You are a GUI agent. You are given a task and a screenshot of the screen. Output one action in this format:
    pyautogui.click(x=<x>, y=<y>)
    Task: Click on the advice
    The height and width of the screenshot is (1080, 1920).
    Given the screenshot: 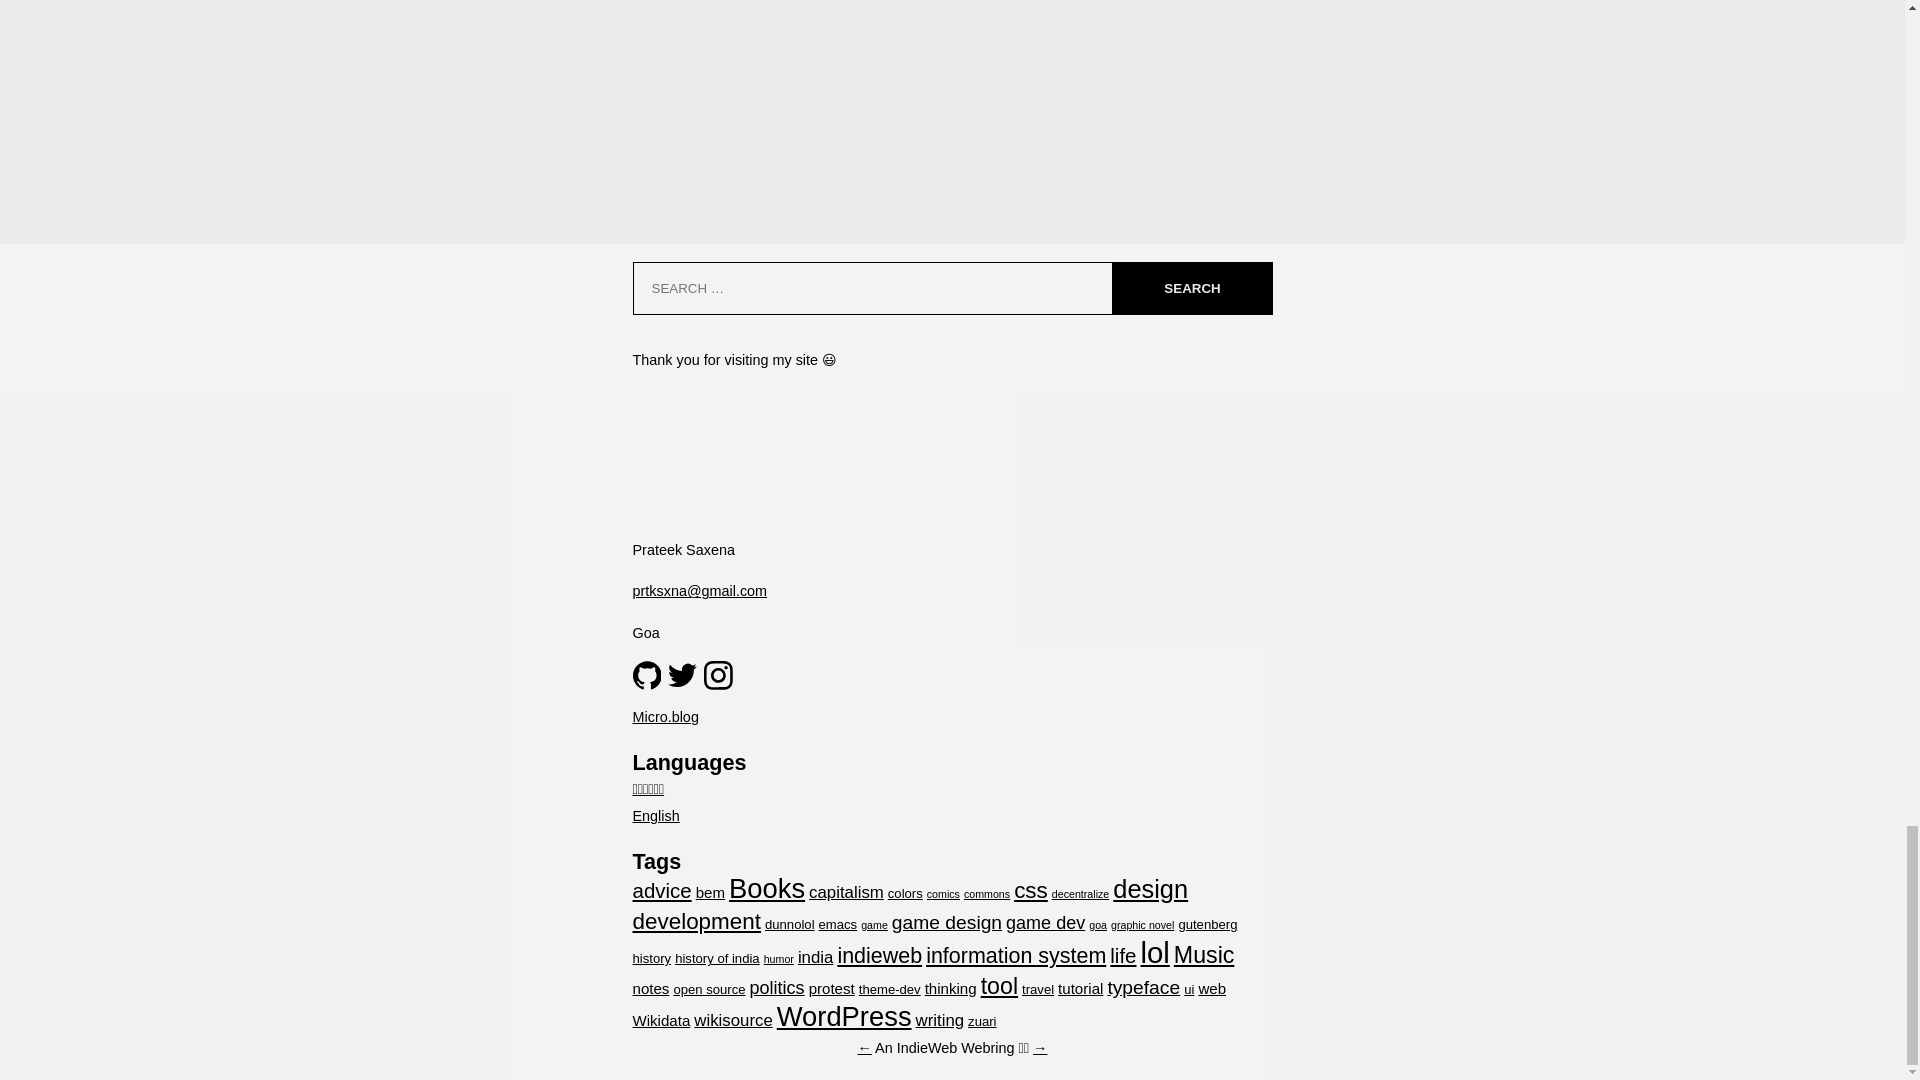 What is the action you would take?
    pyautogui.click(x=661, y=890)
    